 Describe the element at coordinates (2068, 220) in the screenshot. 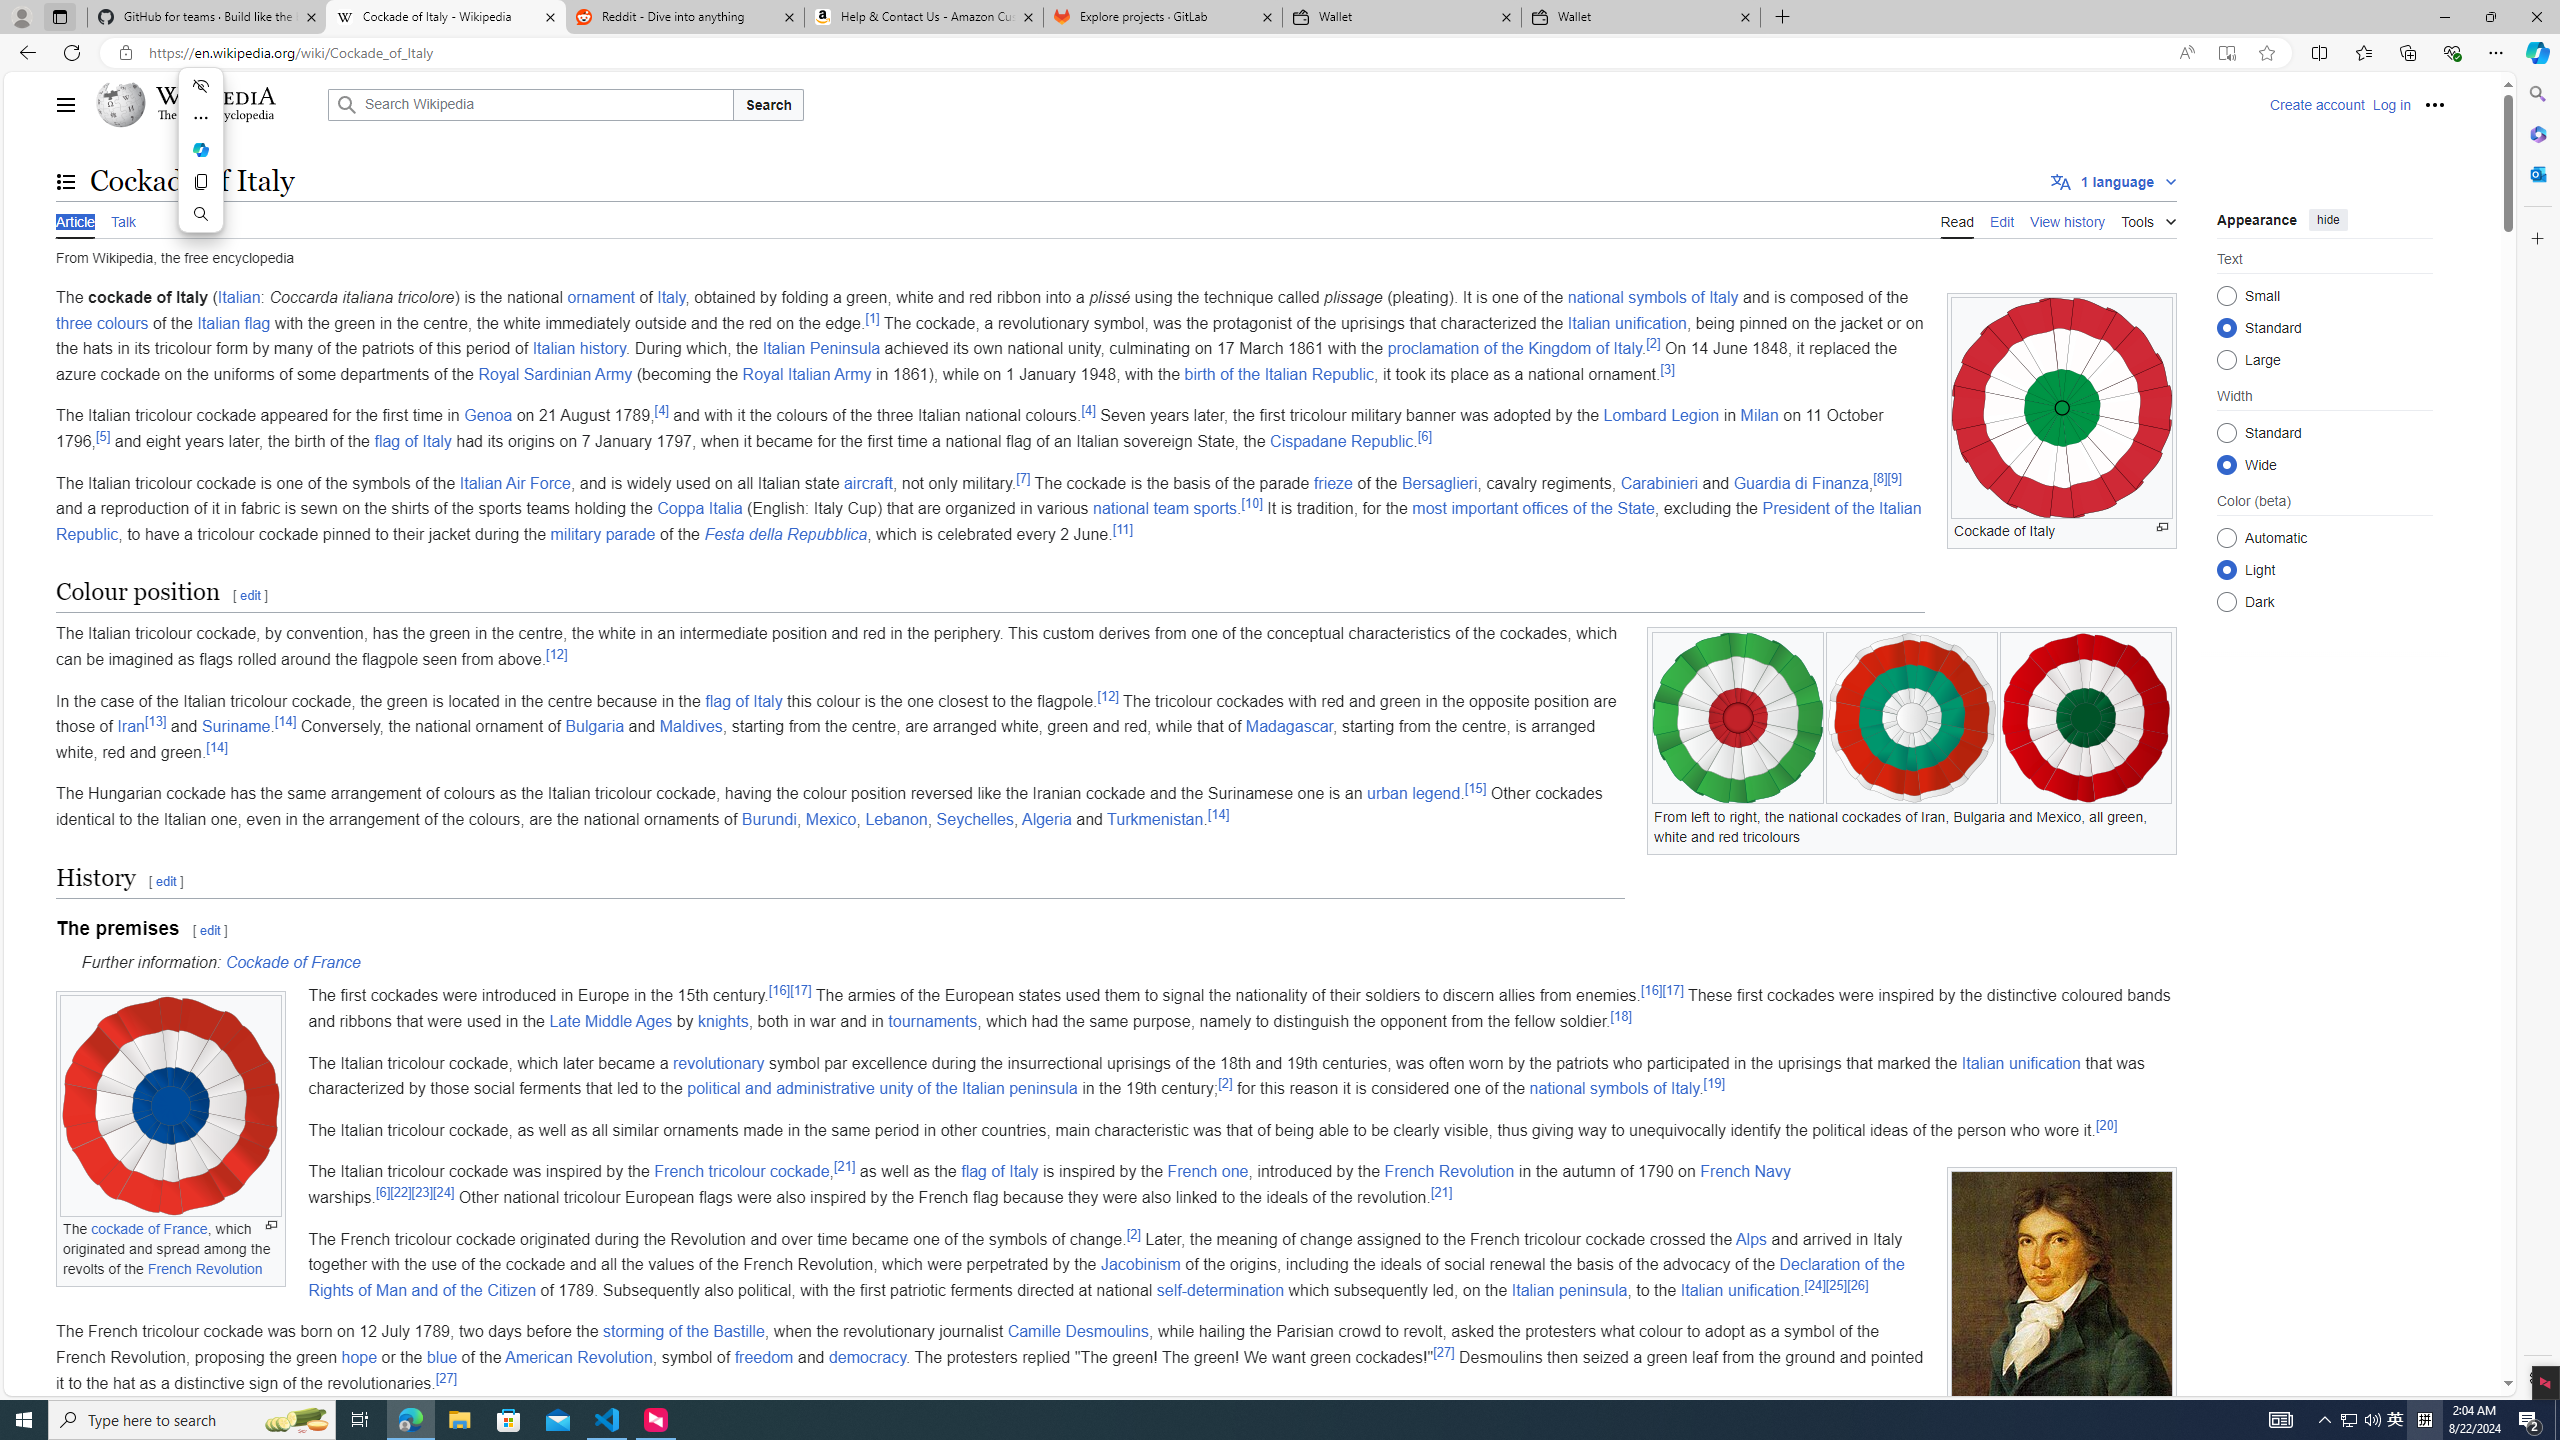

I see `View history` at that location.